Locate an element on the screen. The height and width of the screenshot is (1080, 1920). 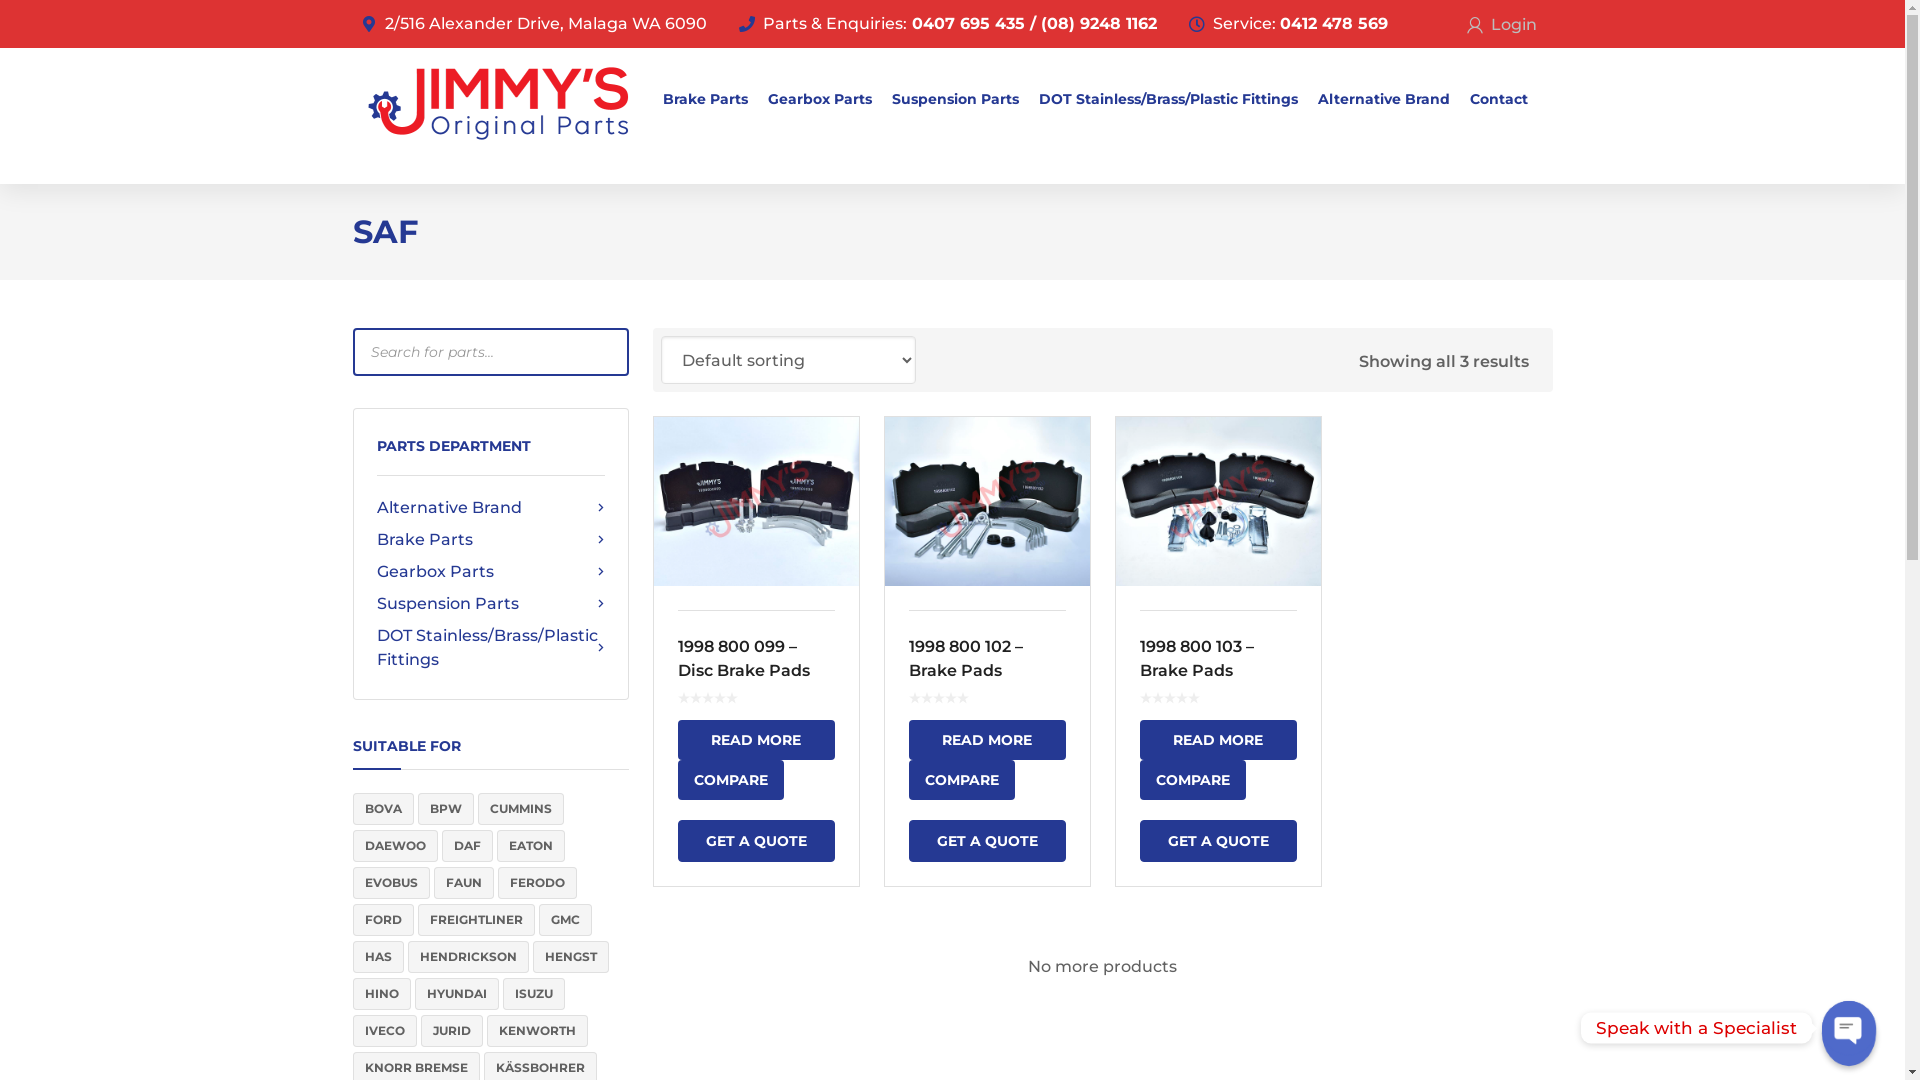
KENWORTH is located at coordinates (536, 1031).